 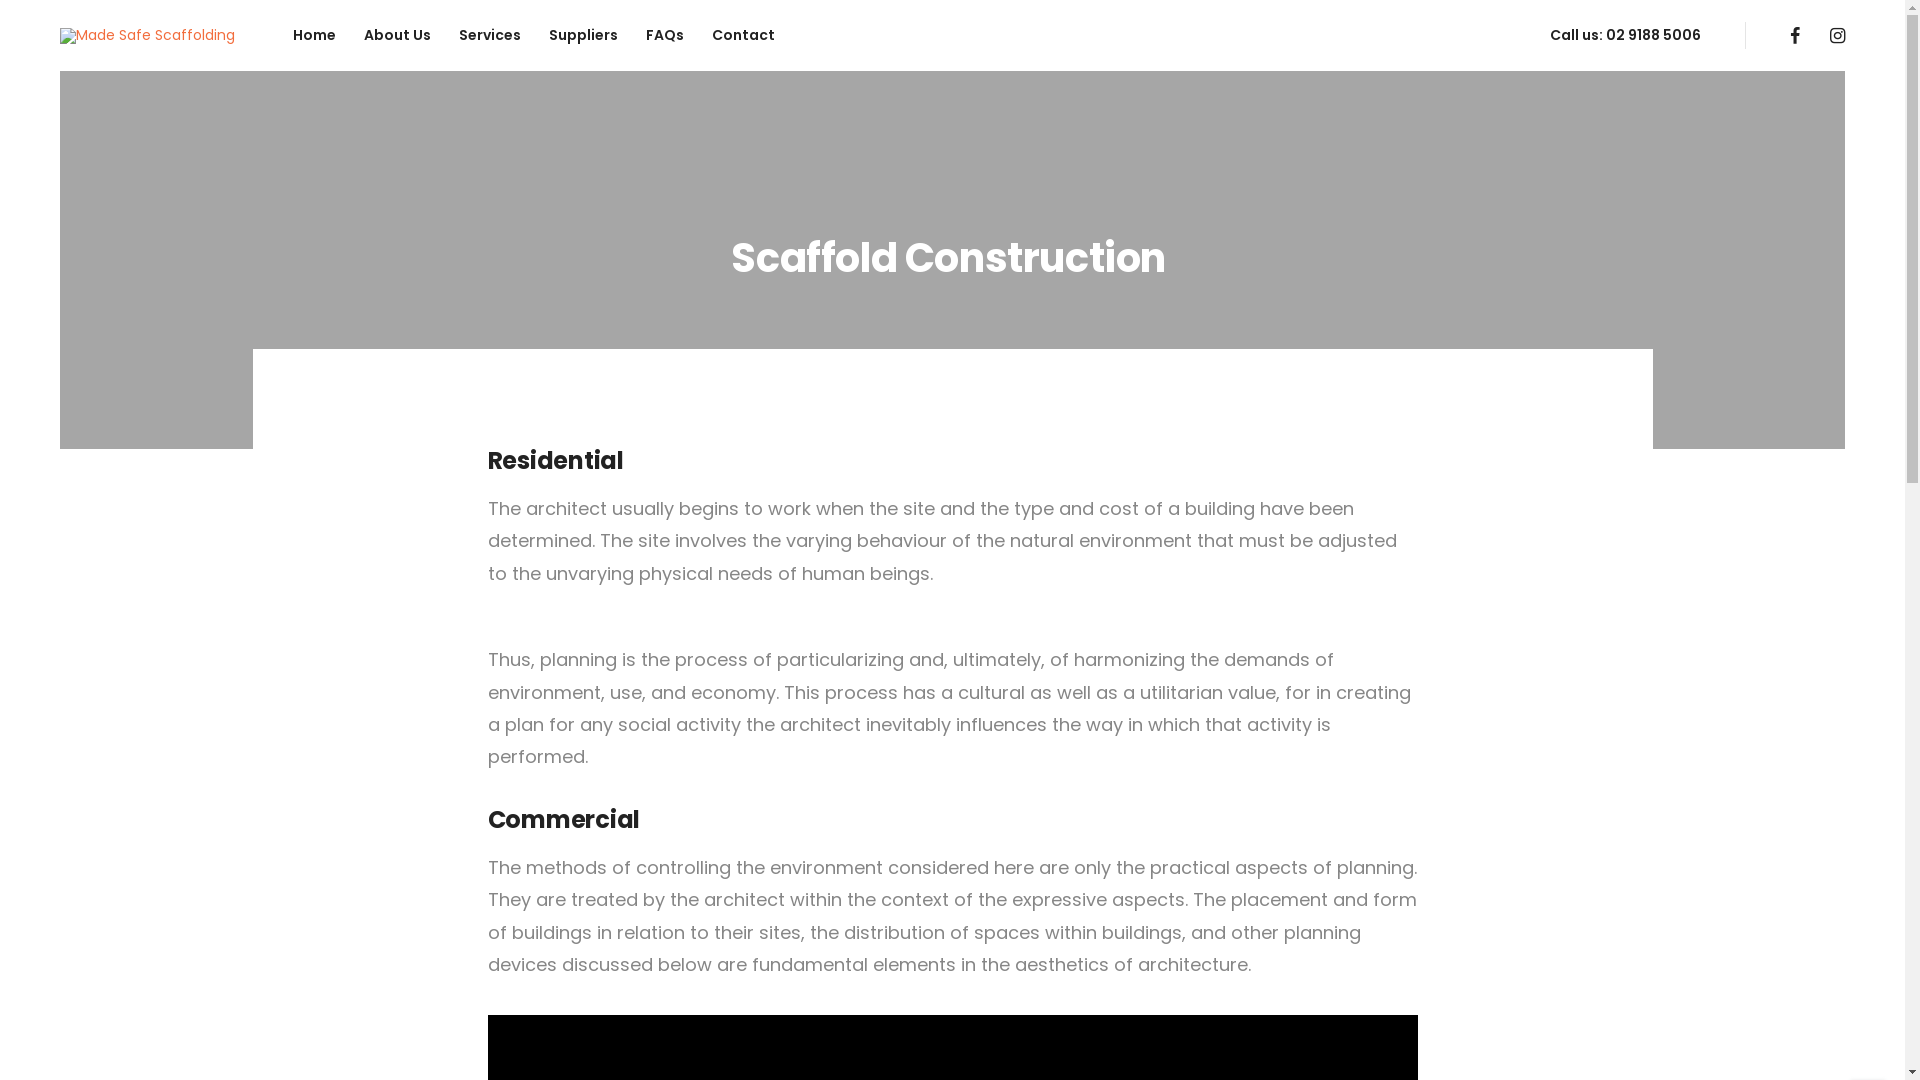 What do you see at coordinates (744, 36) in the screenshot?
I see `Contact` at bounding box center [744, 36].